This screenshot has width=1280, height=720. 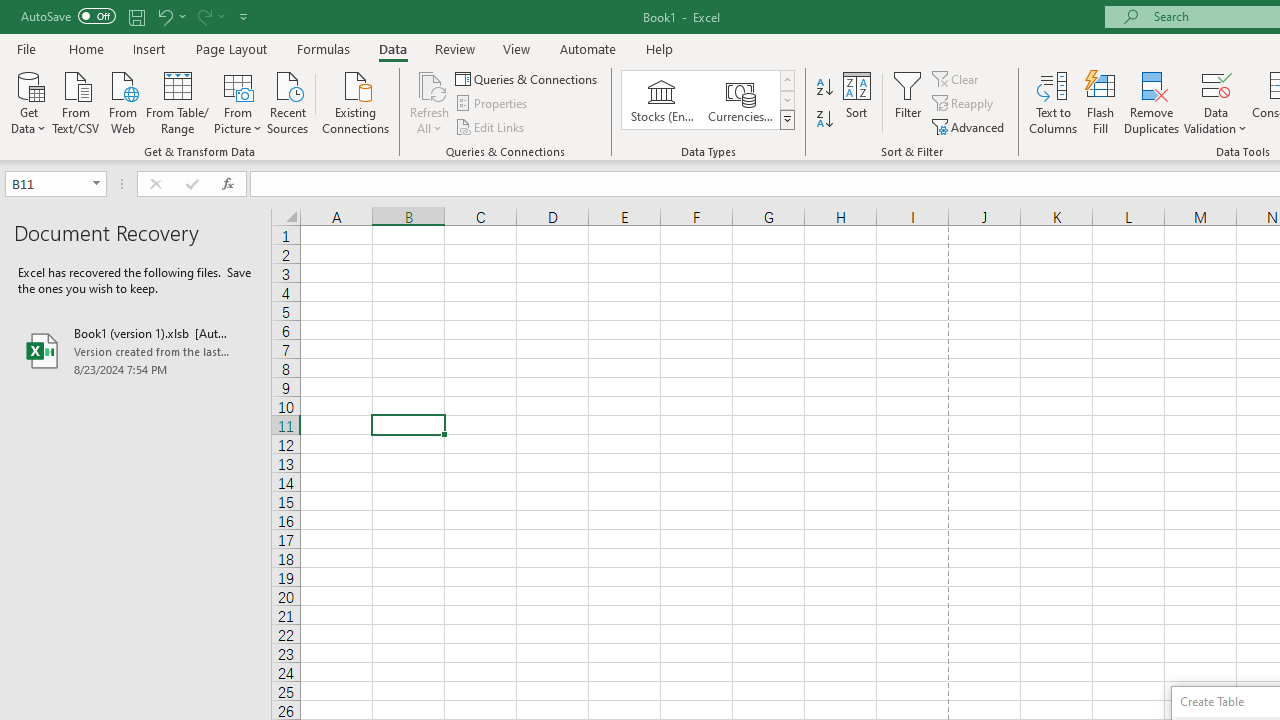 What do you see at coordinates (492, 104) in the screenshot?
I see `Properties` at bounding box center [492, 104].